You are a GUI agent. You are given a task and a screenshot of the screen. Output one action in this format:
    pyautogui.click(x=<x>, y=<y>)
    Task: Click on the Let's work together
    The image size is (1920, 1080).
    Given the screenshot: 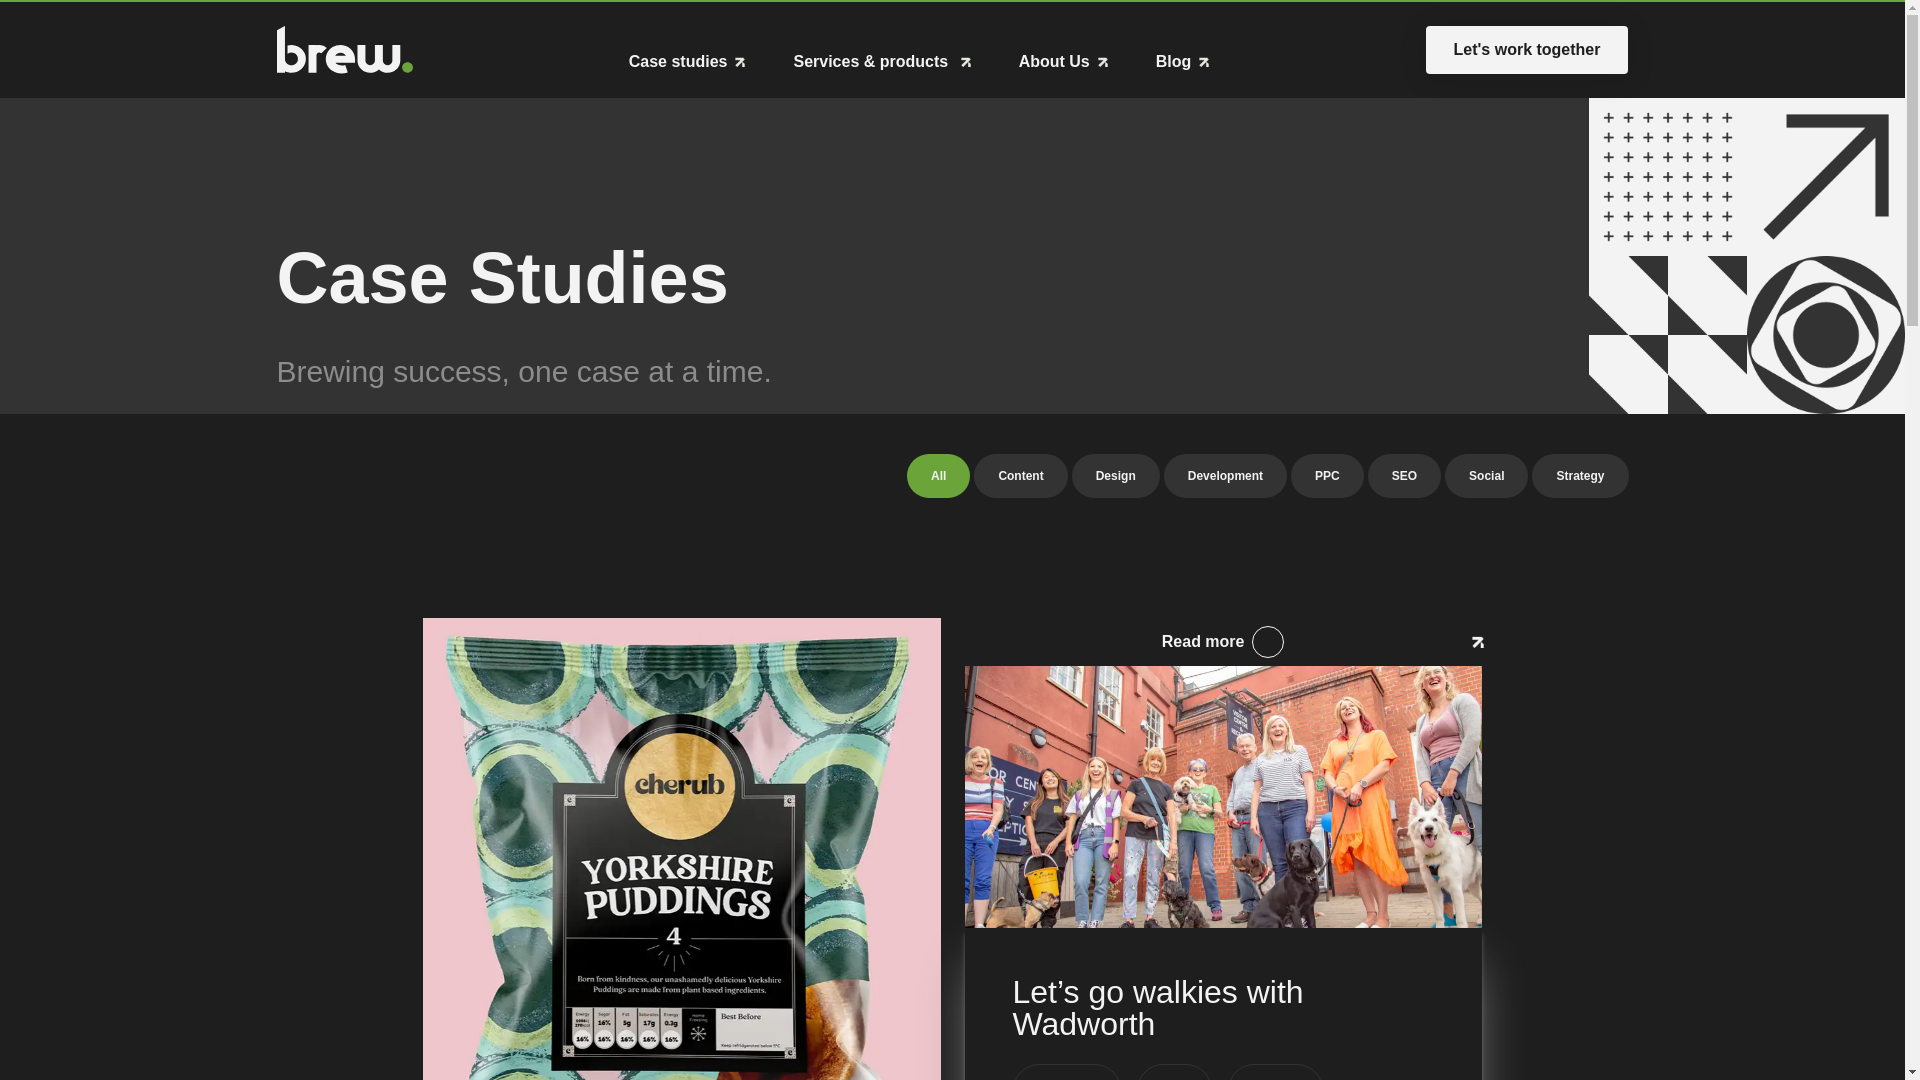 What is the action you would take?
    pyautogui.click(x=1182, y=62)
    